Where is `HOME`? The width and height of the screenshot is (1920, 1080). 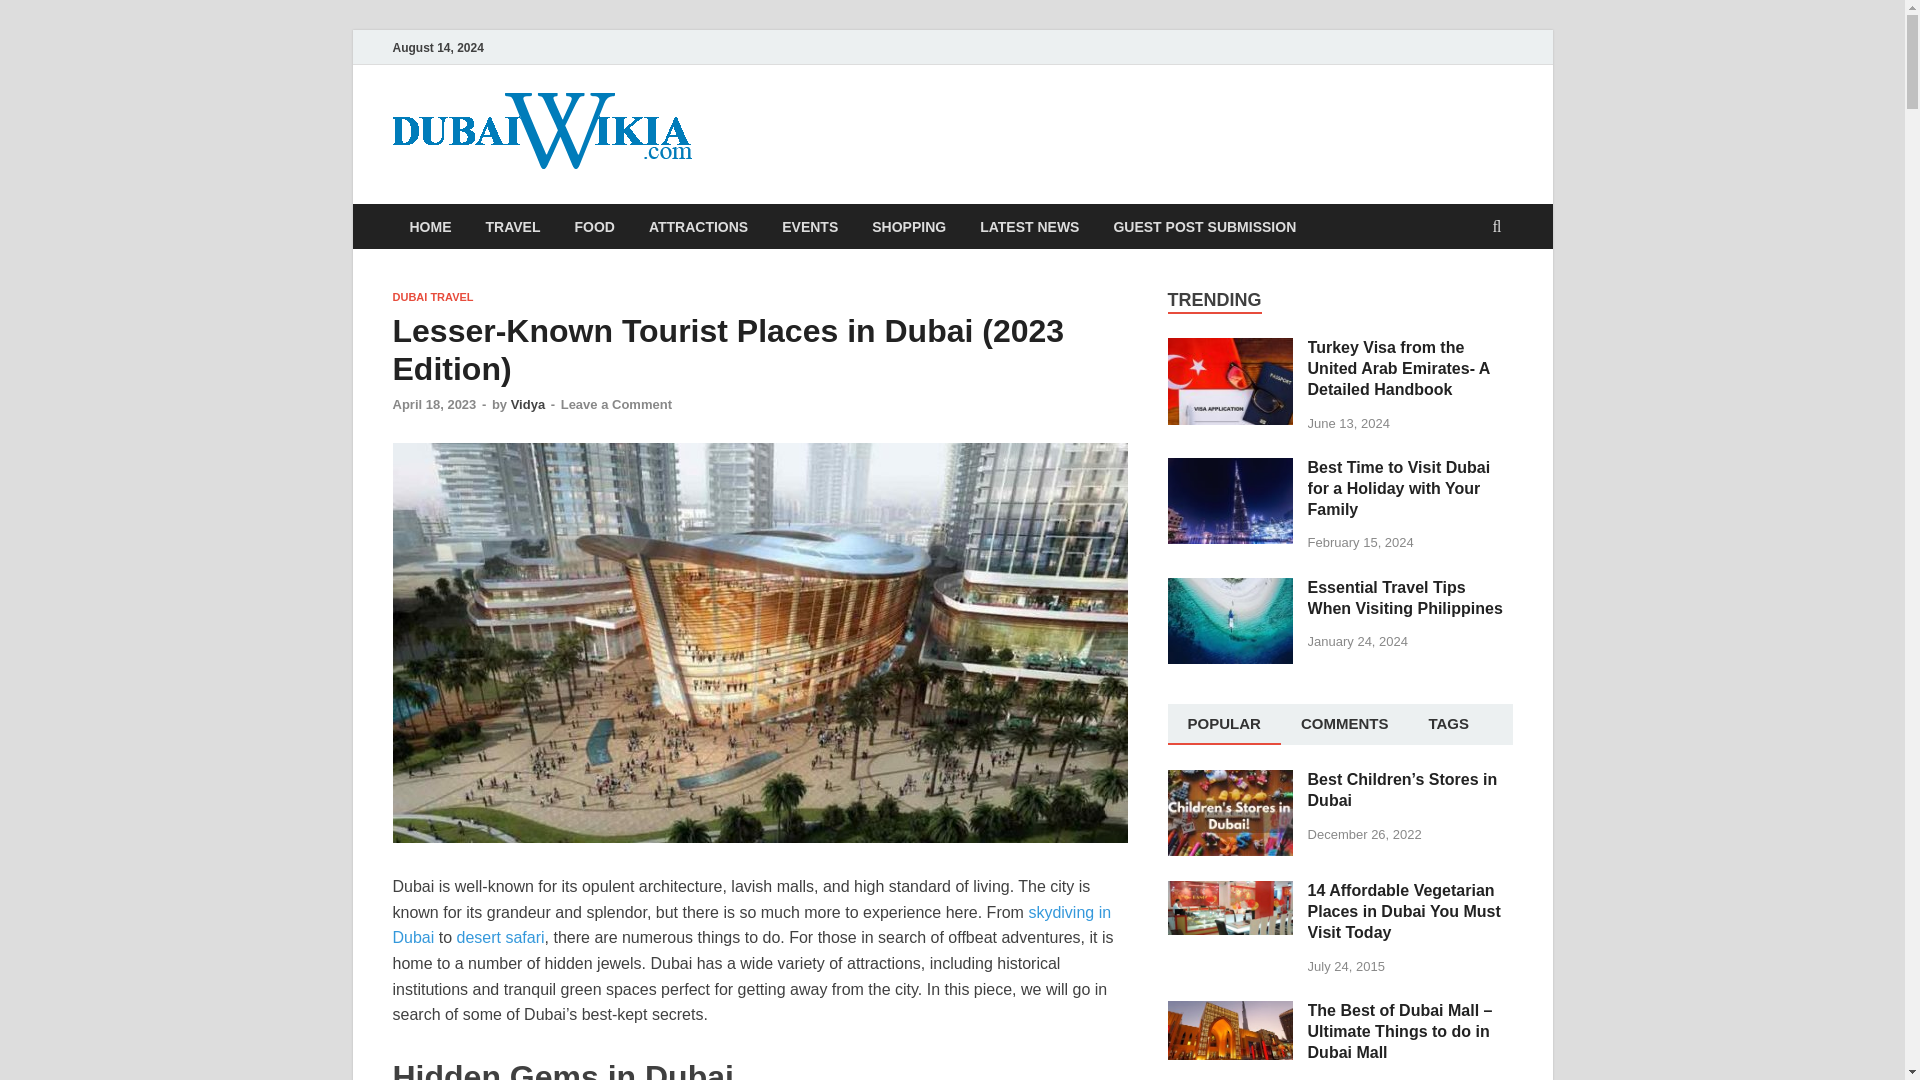
HOME is located at coordinates (430, 226).